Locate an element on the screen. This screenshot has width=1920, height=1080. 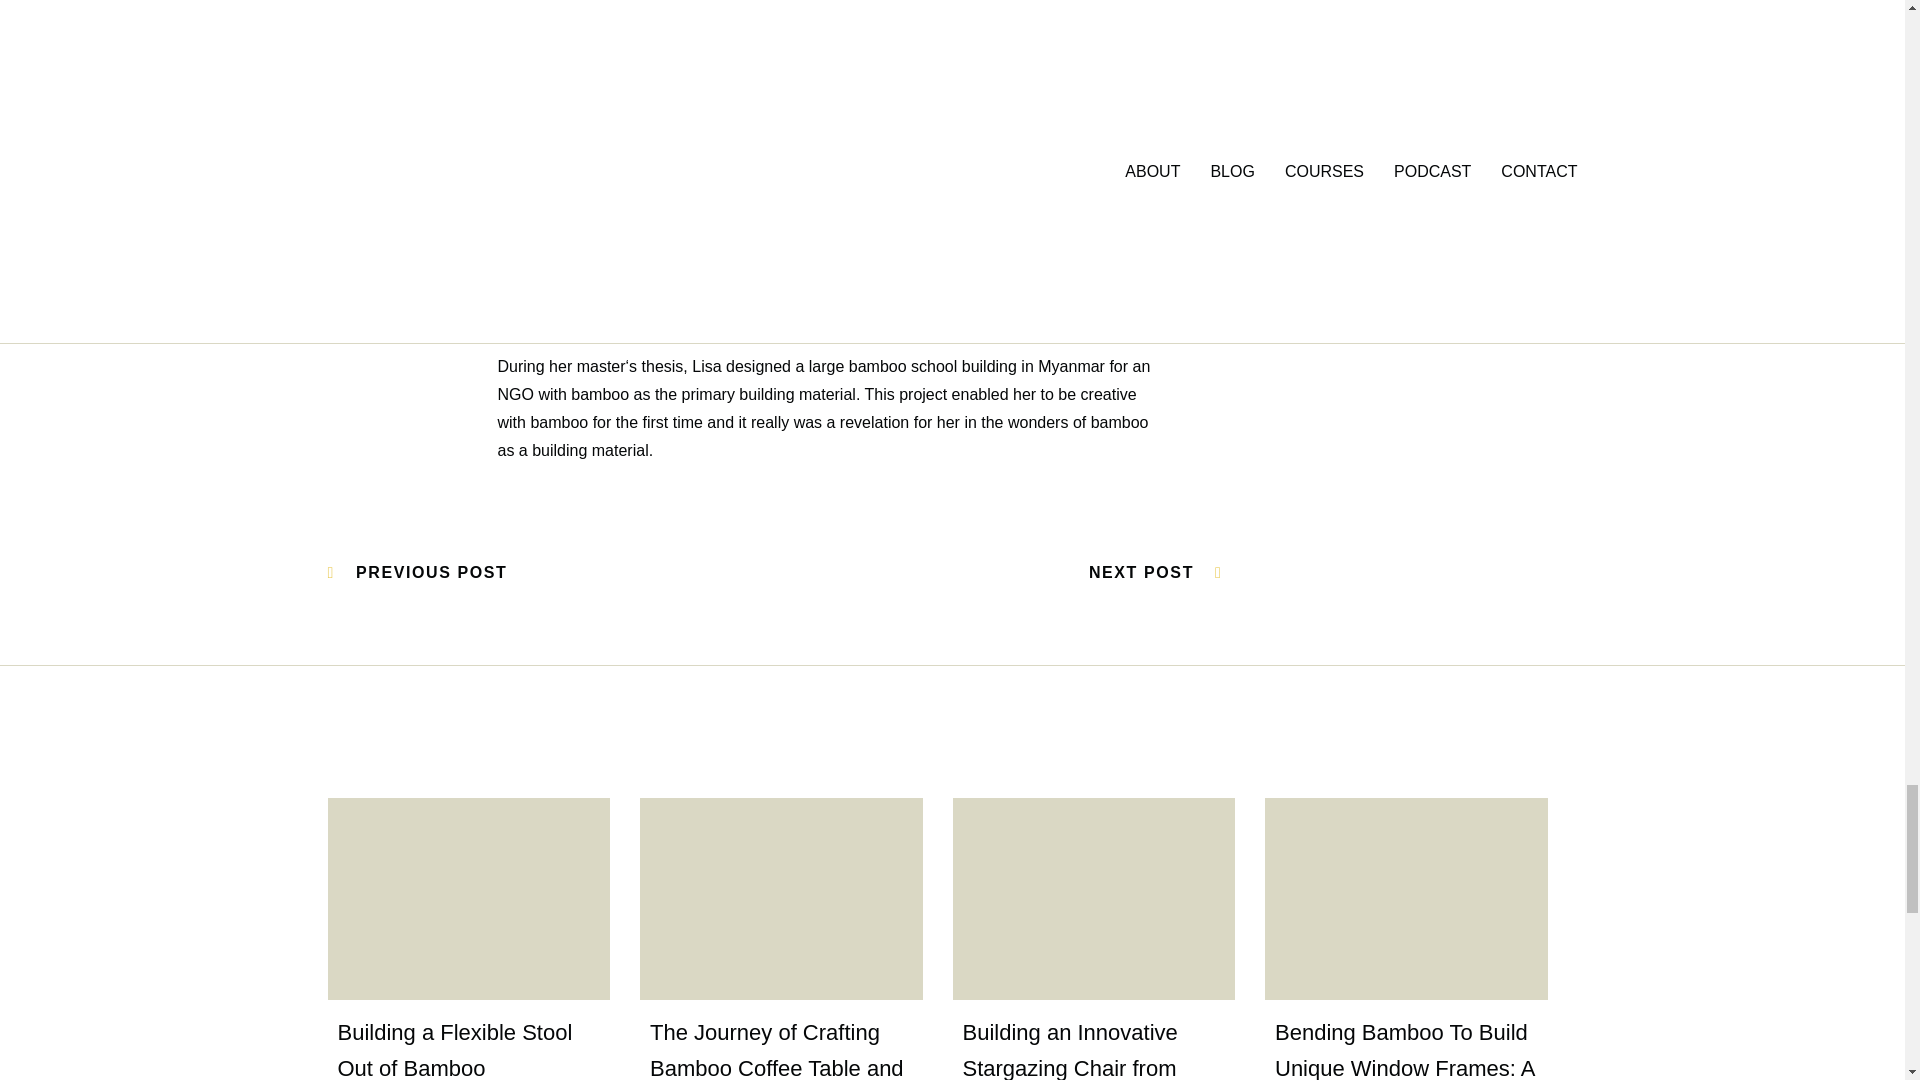
Building a Flexible Stool Out of Bamboo is located at coordinates (454, 1050).